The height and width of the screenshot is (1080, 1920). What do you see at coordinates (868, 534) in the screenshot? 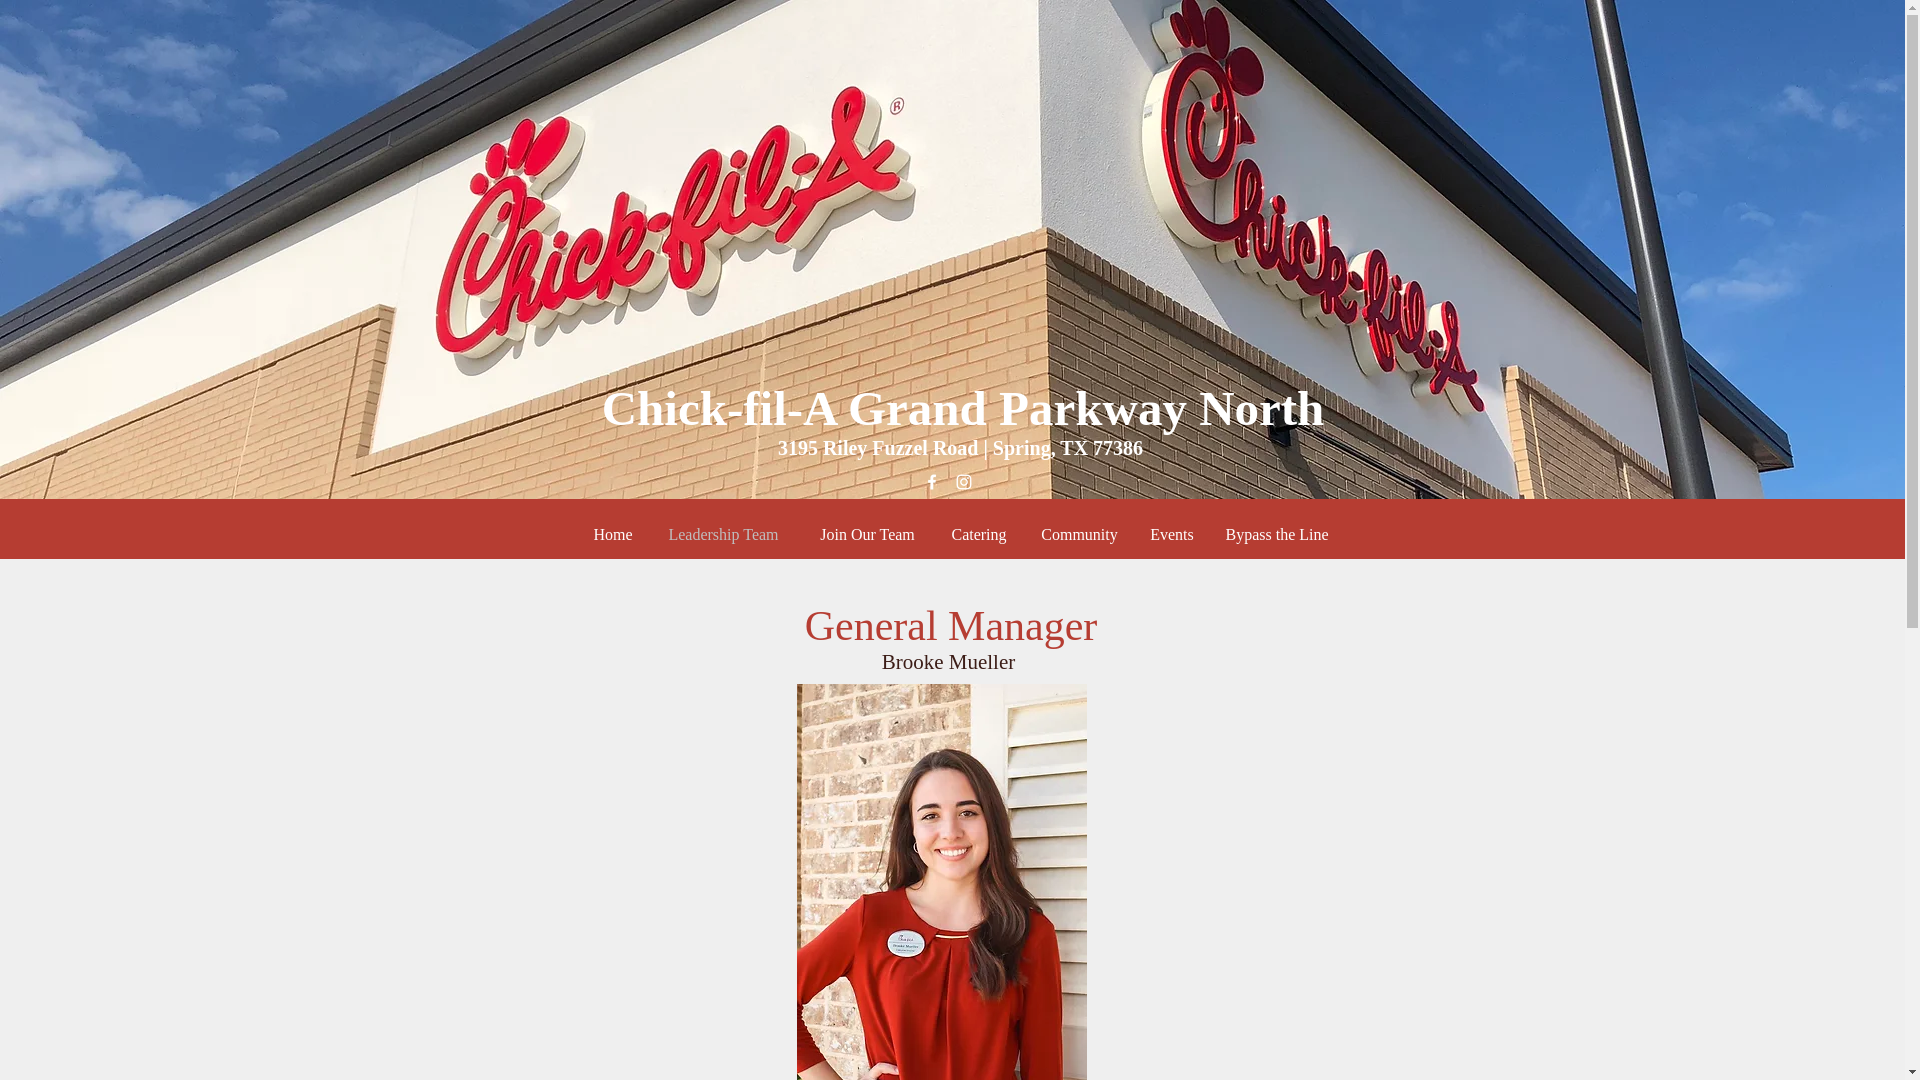
I see `Join Our Team` at bounding box center [868, 534].